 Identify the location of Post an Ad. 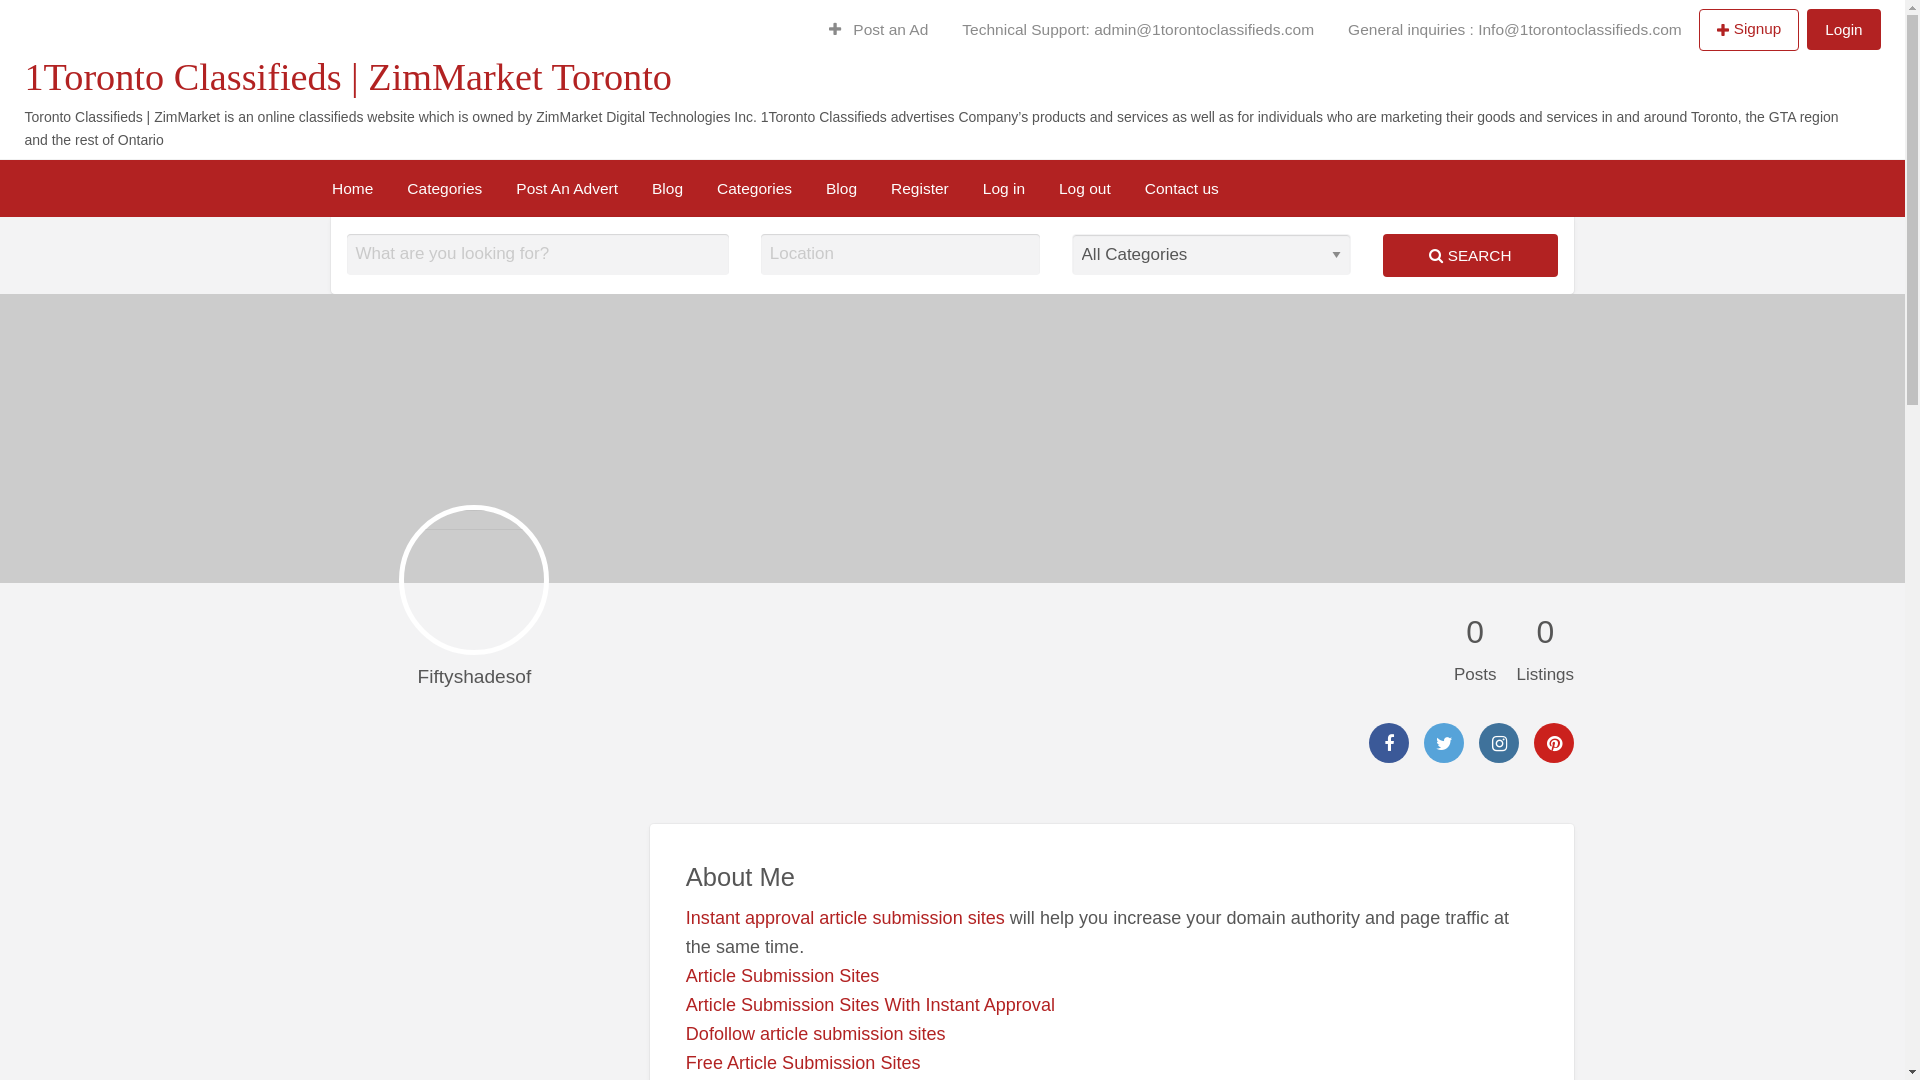
(879, 30).